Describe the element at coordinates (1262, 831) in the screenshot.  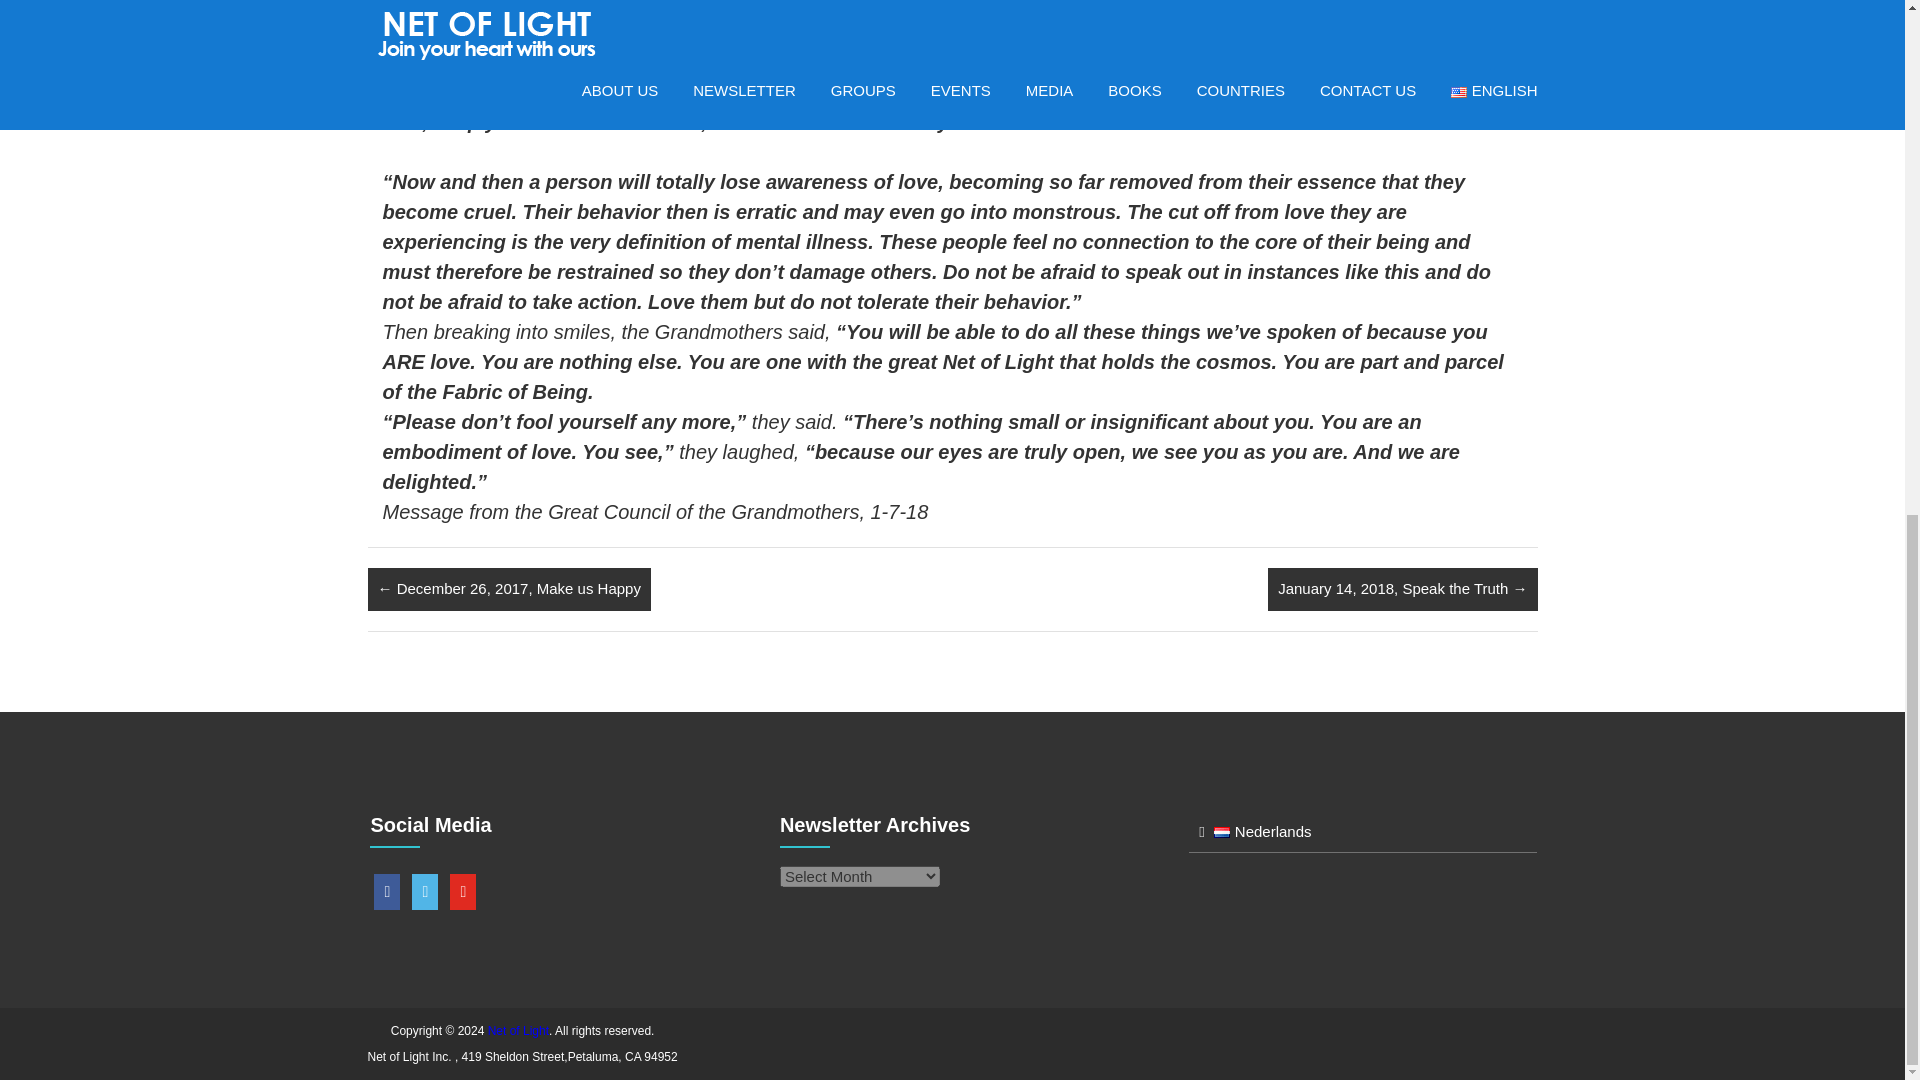
I see `Nederlands` at that location.